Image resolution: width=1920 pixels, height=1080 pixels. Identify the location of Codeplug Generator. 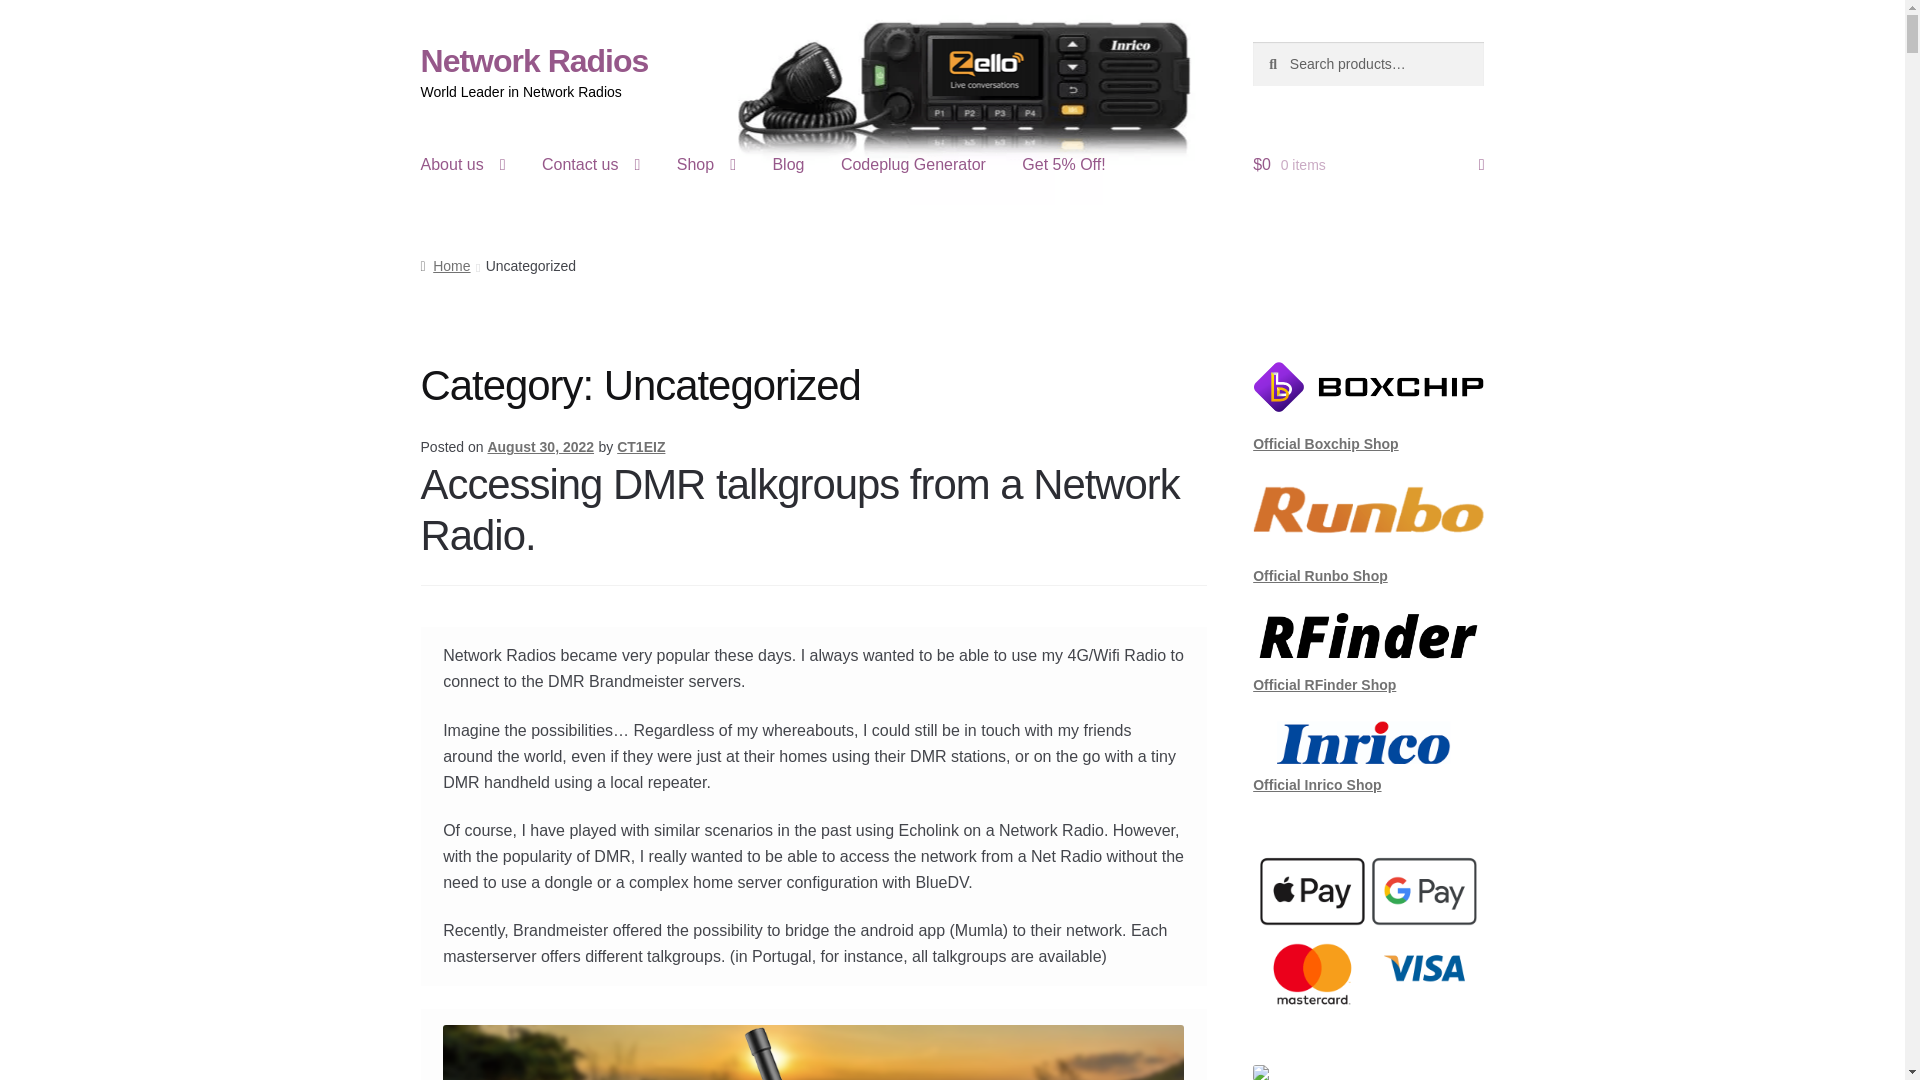
(914, 165).